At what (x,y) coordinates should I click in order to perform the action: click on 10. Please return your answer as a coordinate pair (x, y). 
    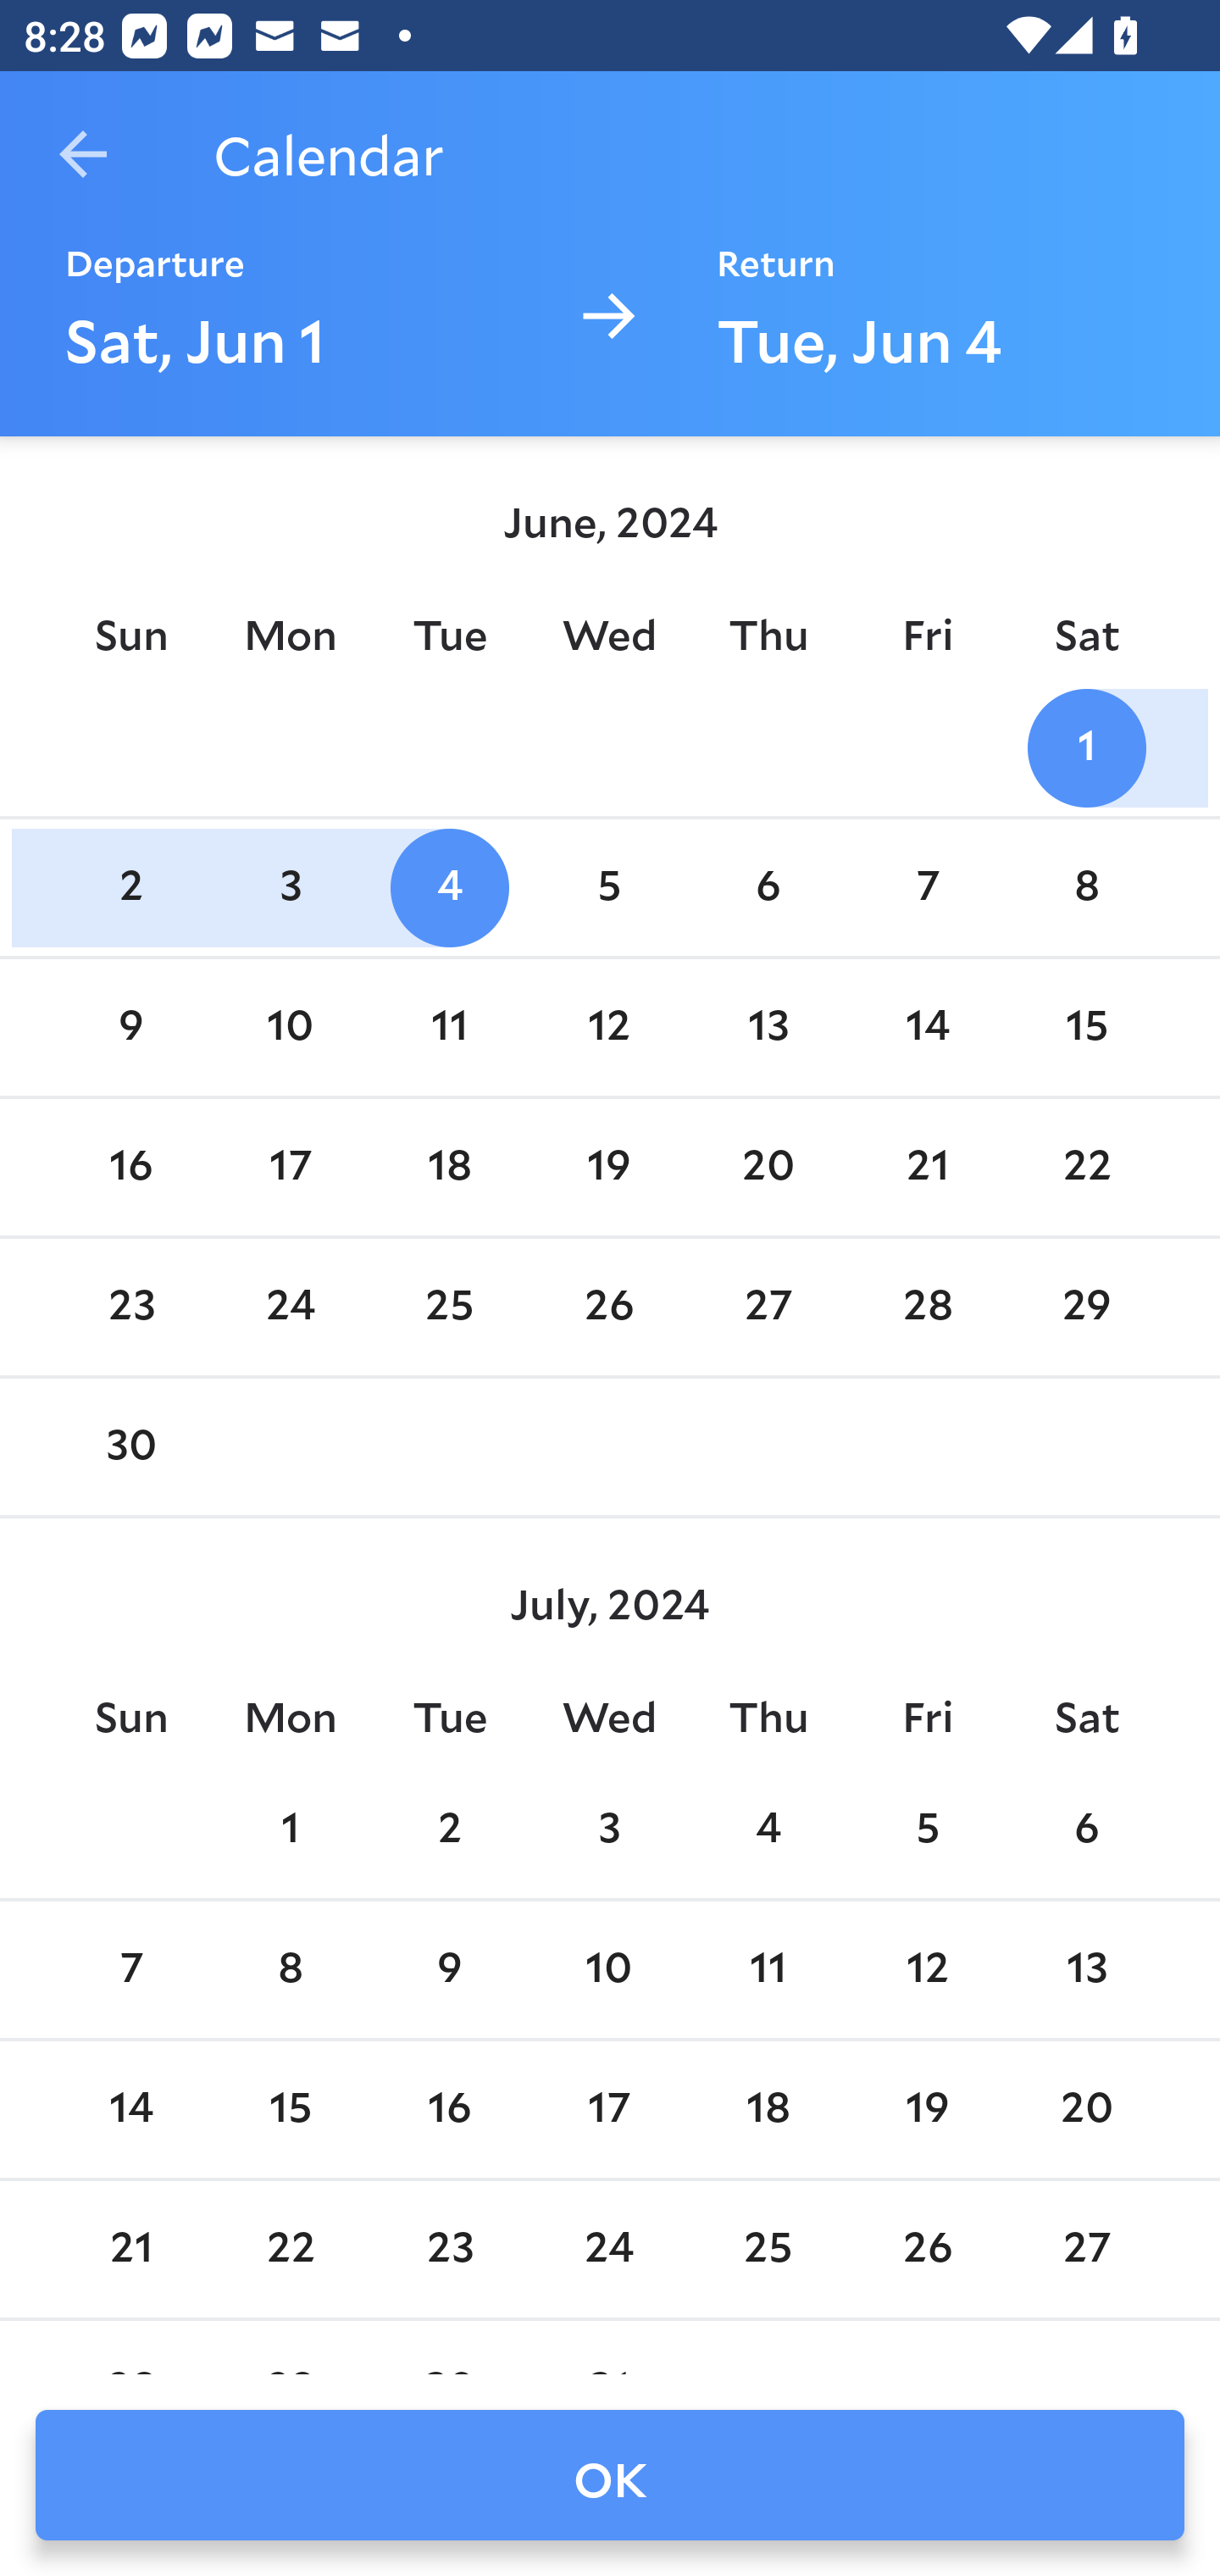
    Looking at the image, I should click on (291, 1027).